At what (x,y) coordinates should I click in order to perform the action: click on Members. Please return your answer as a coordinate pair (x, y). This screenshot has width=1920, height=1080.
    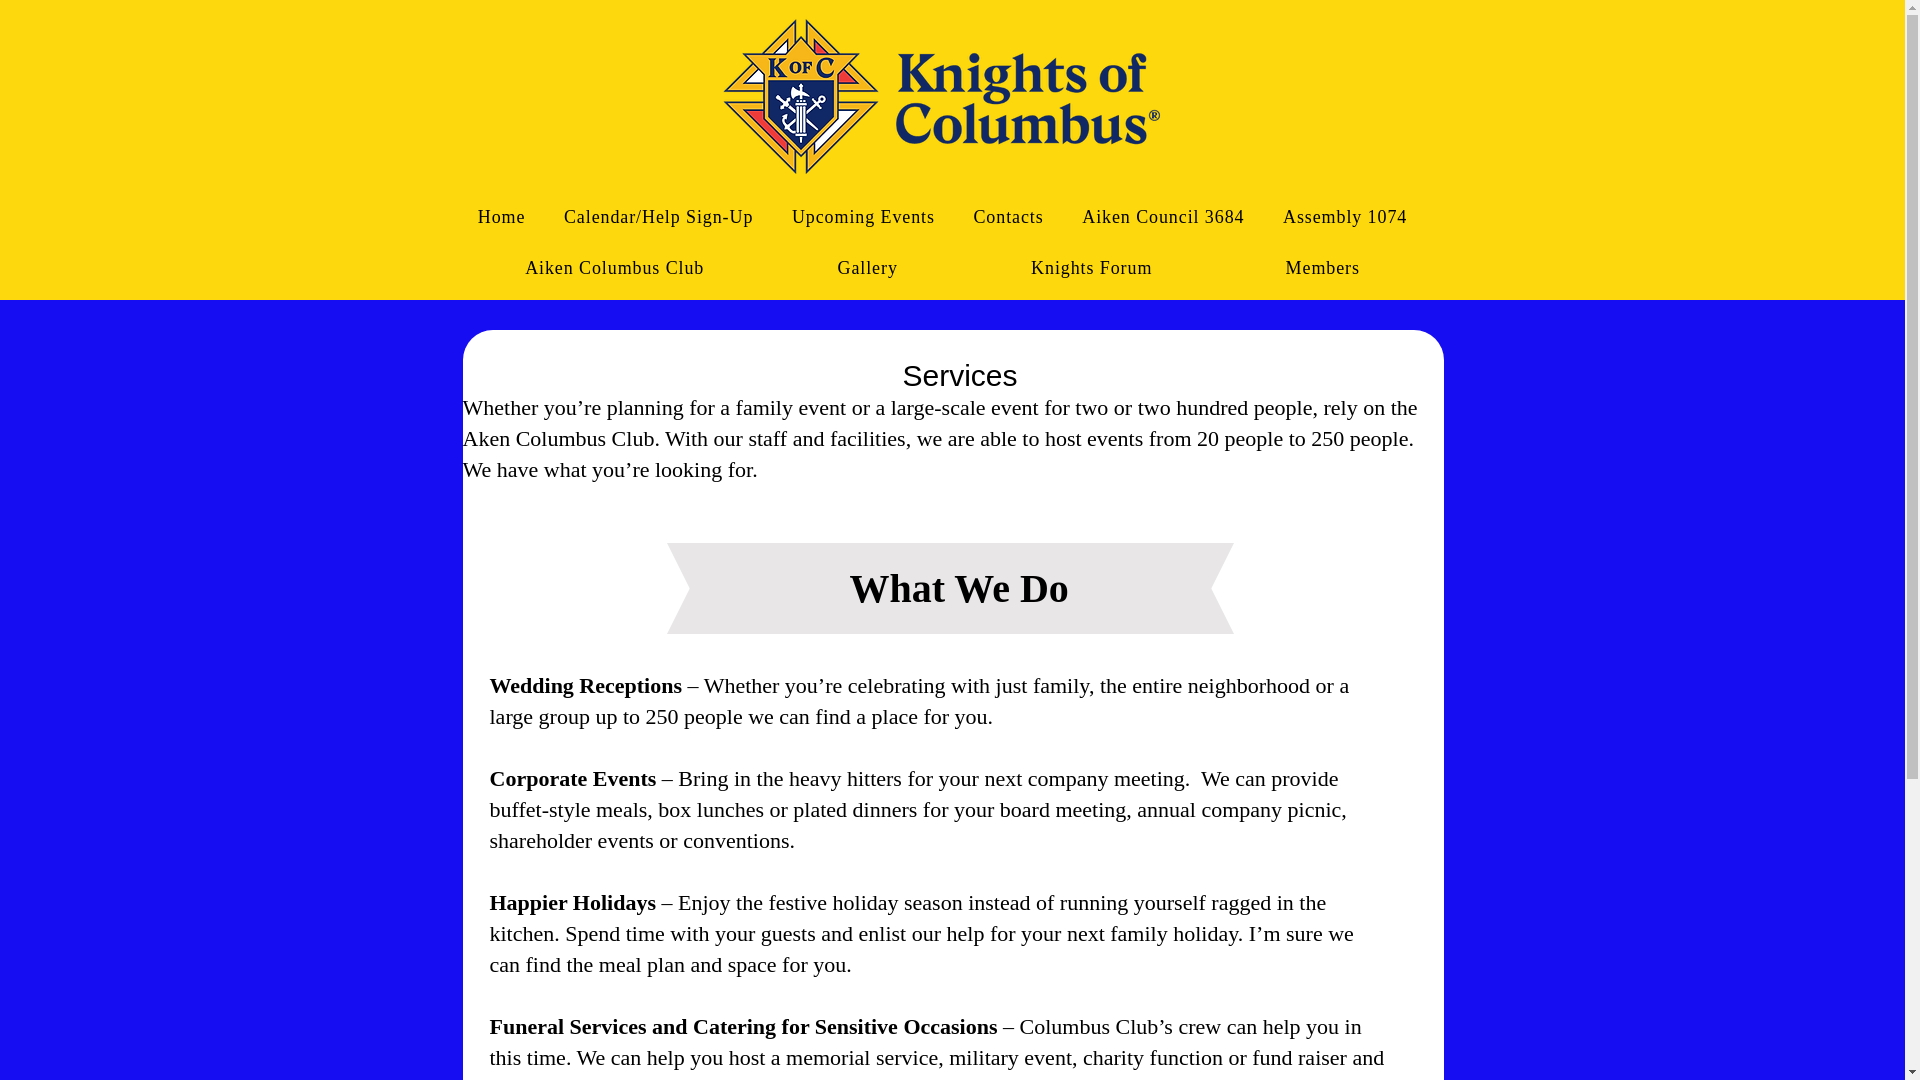
    Looking at the image, I should click on (1322, 268).